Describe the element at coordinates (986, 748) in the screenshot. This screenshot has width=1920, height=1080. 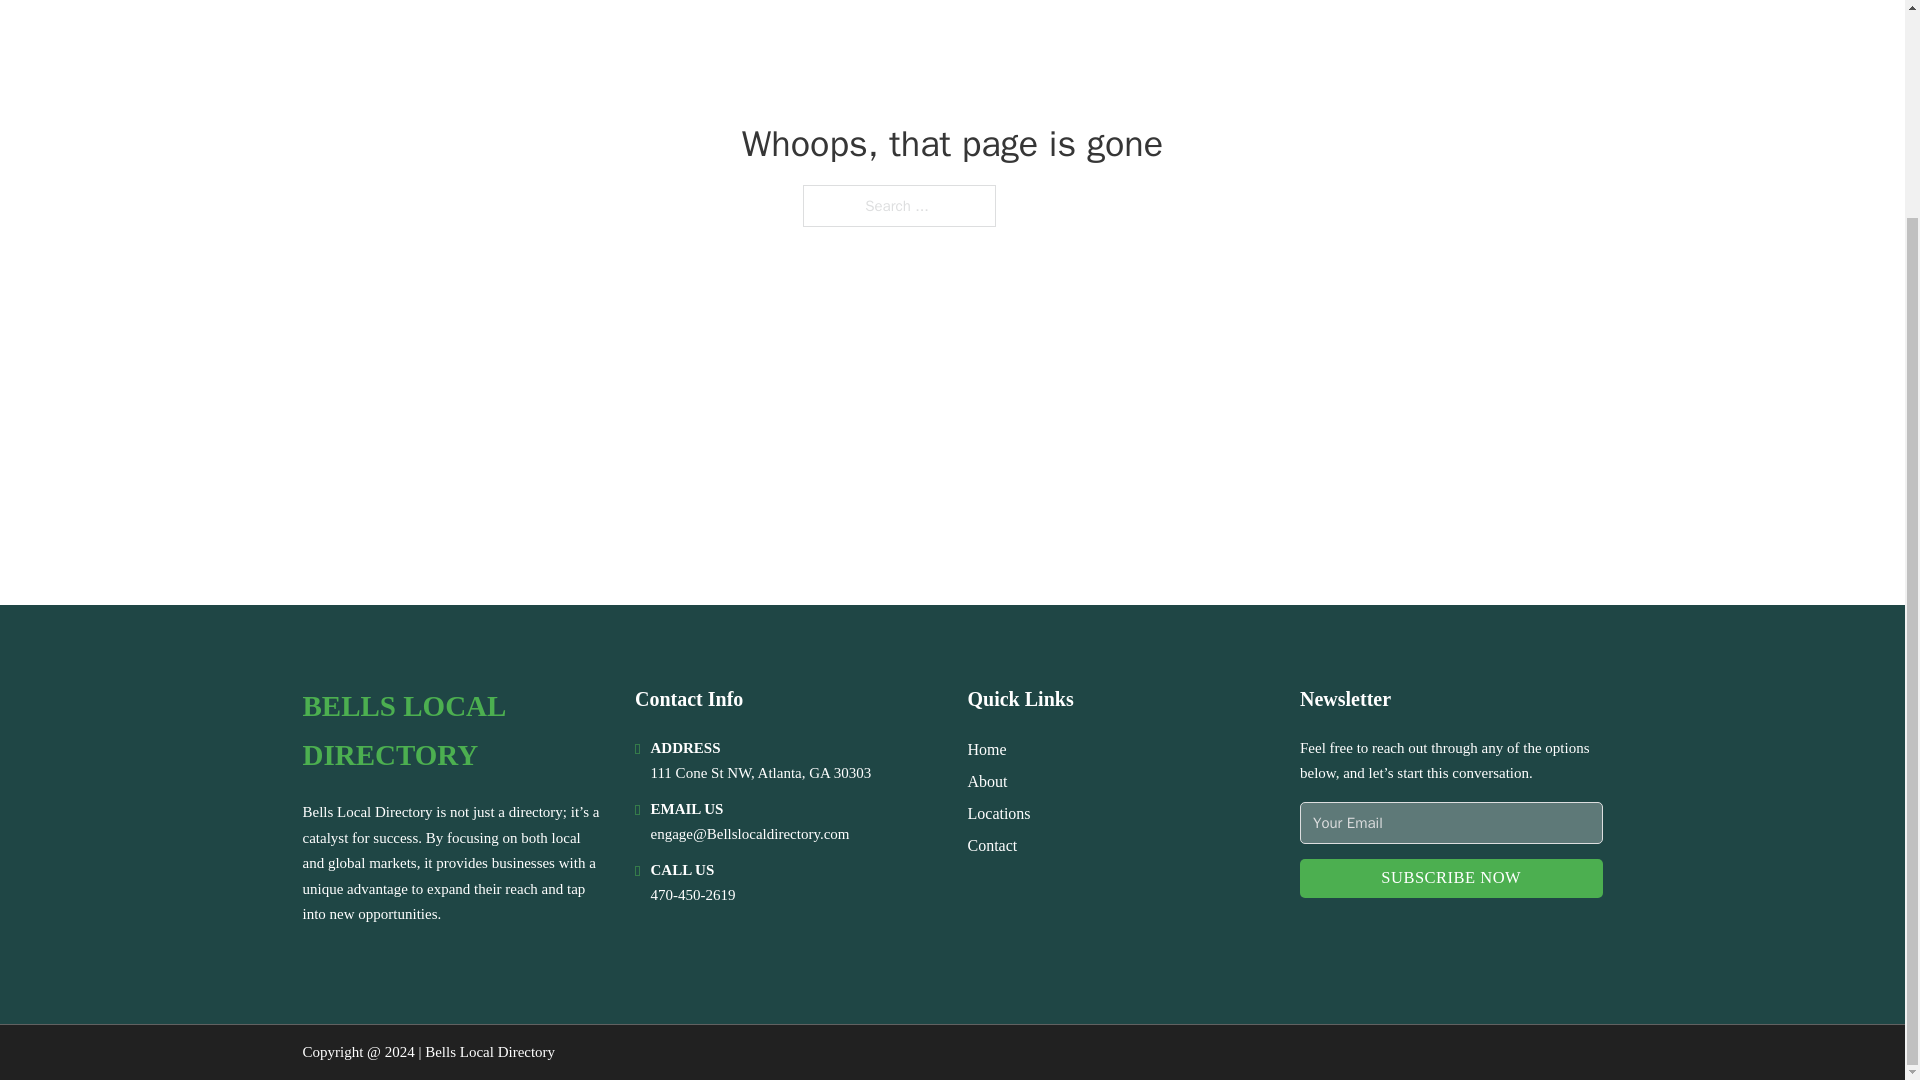
I see `Home` at that location.